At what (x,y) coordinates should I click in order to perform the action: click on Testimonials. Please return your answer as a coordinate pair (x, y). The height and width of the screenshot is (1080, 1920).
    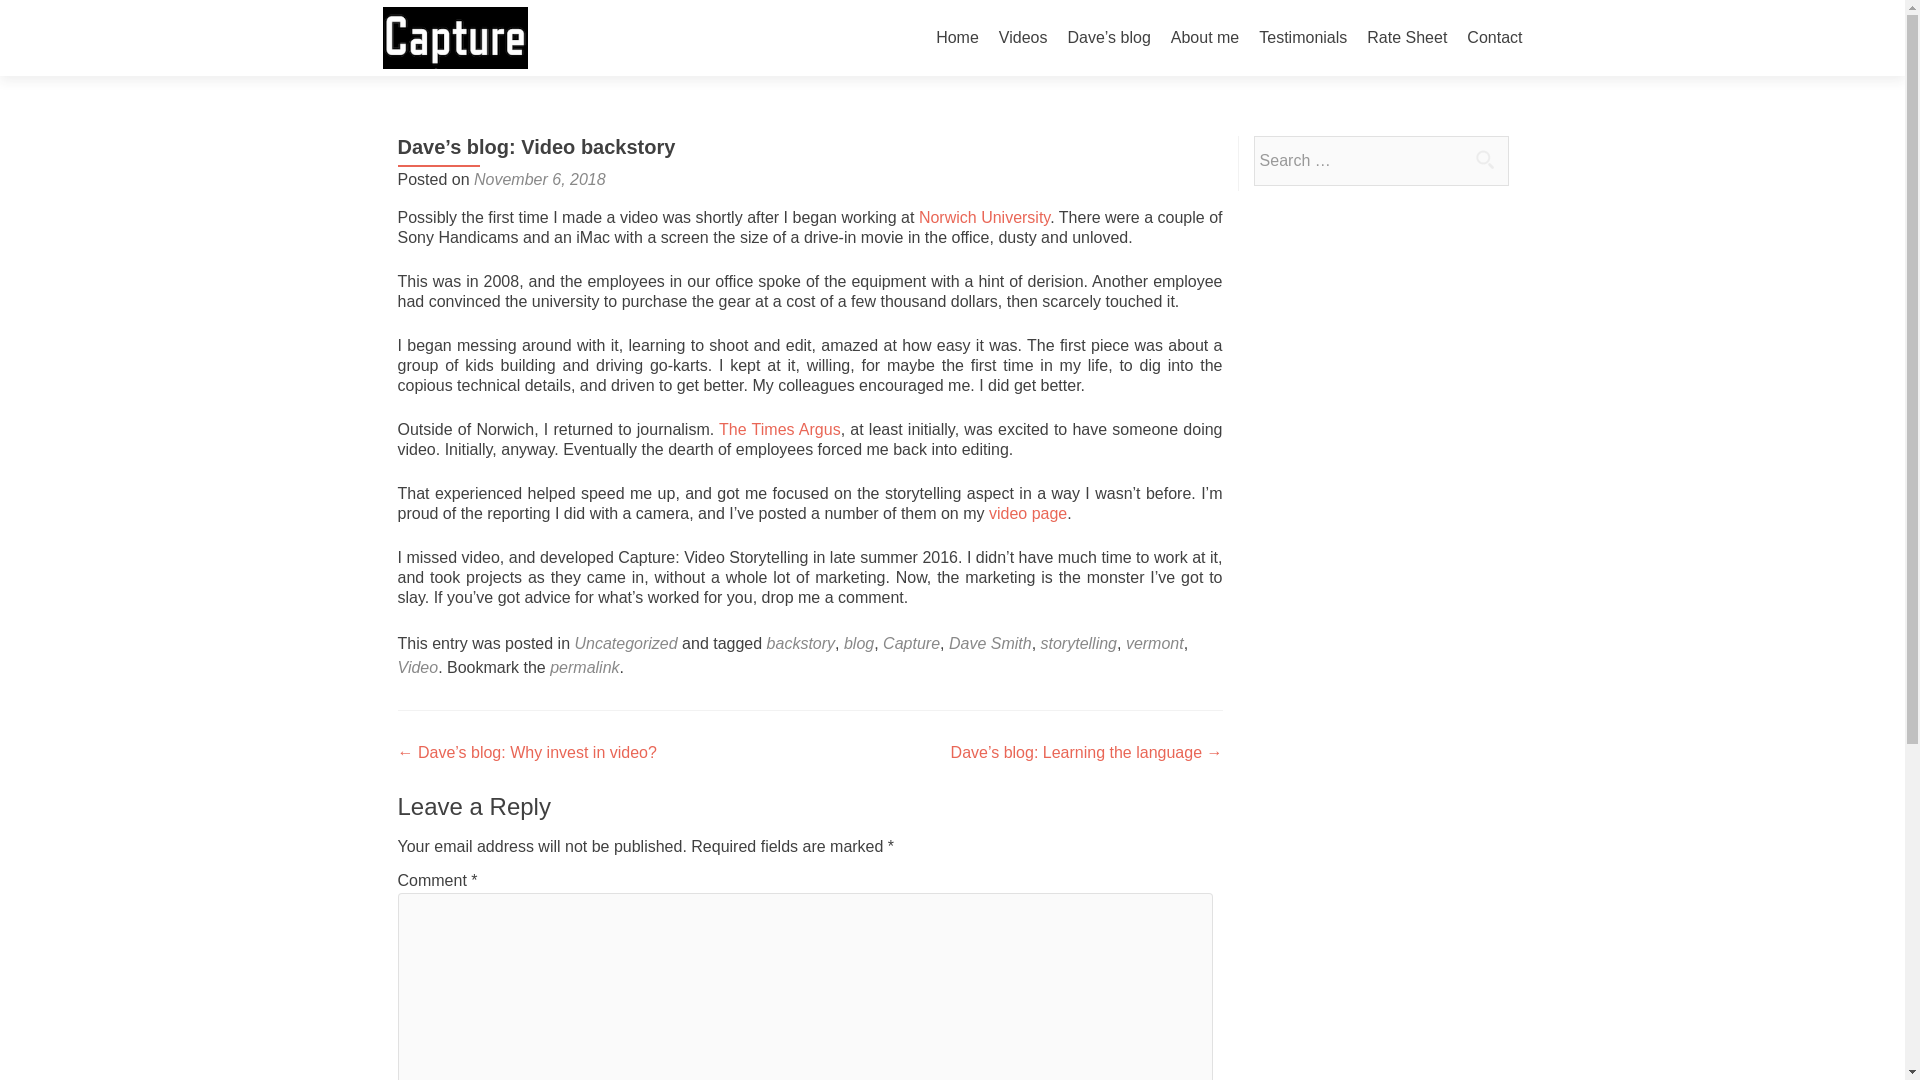
    Looking at the image, I should click on (1303, 38).